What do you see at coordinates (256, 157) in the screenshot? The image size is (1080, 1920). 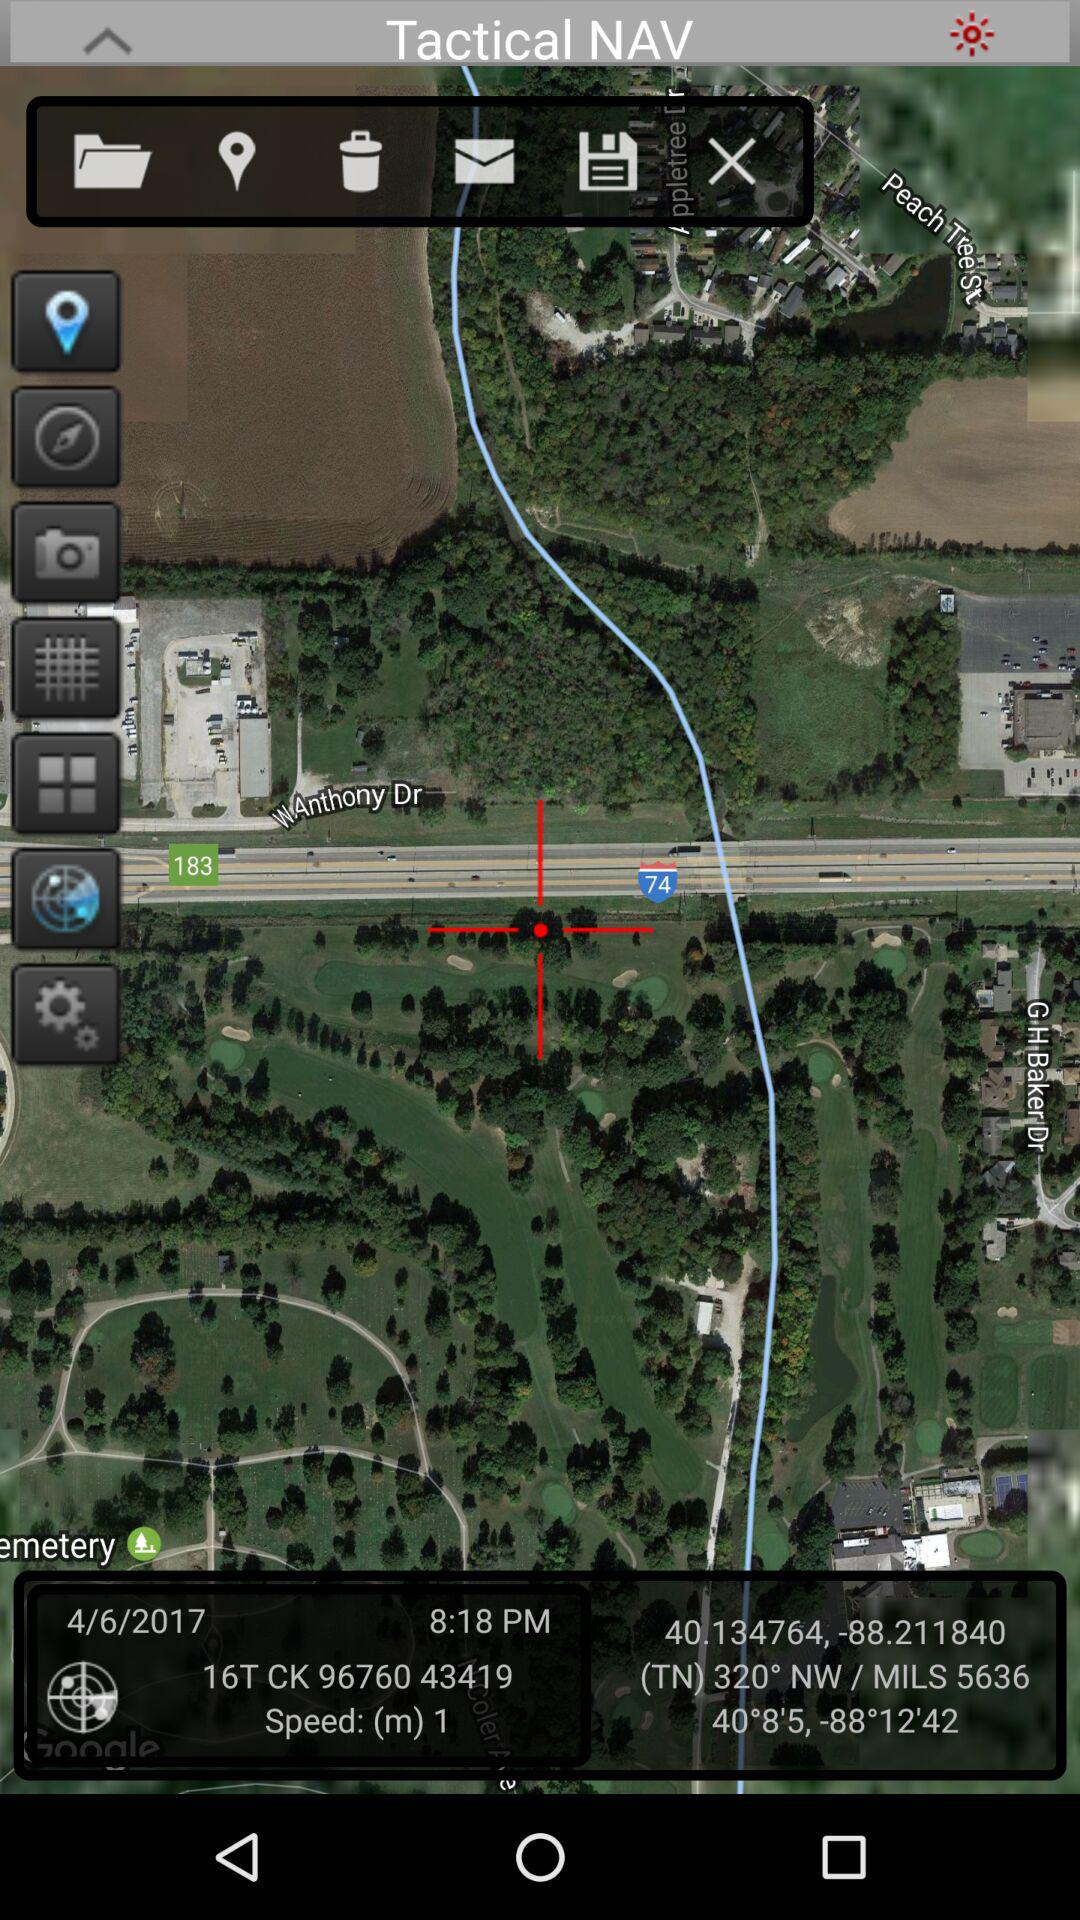 I see `use current location` at bounding box center [256, 157].